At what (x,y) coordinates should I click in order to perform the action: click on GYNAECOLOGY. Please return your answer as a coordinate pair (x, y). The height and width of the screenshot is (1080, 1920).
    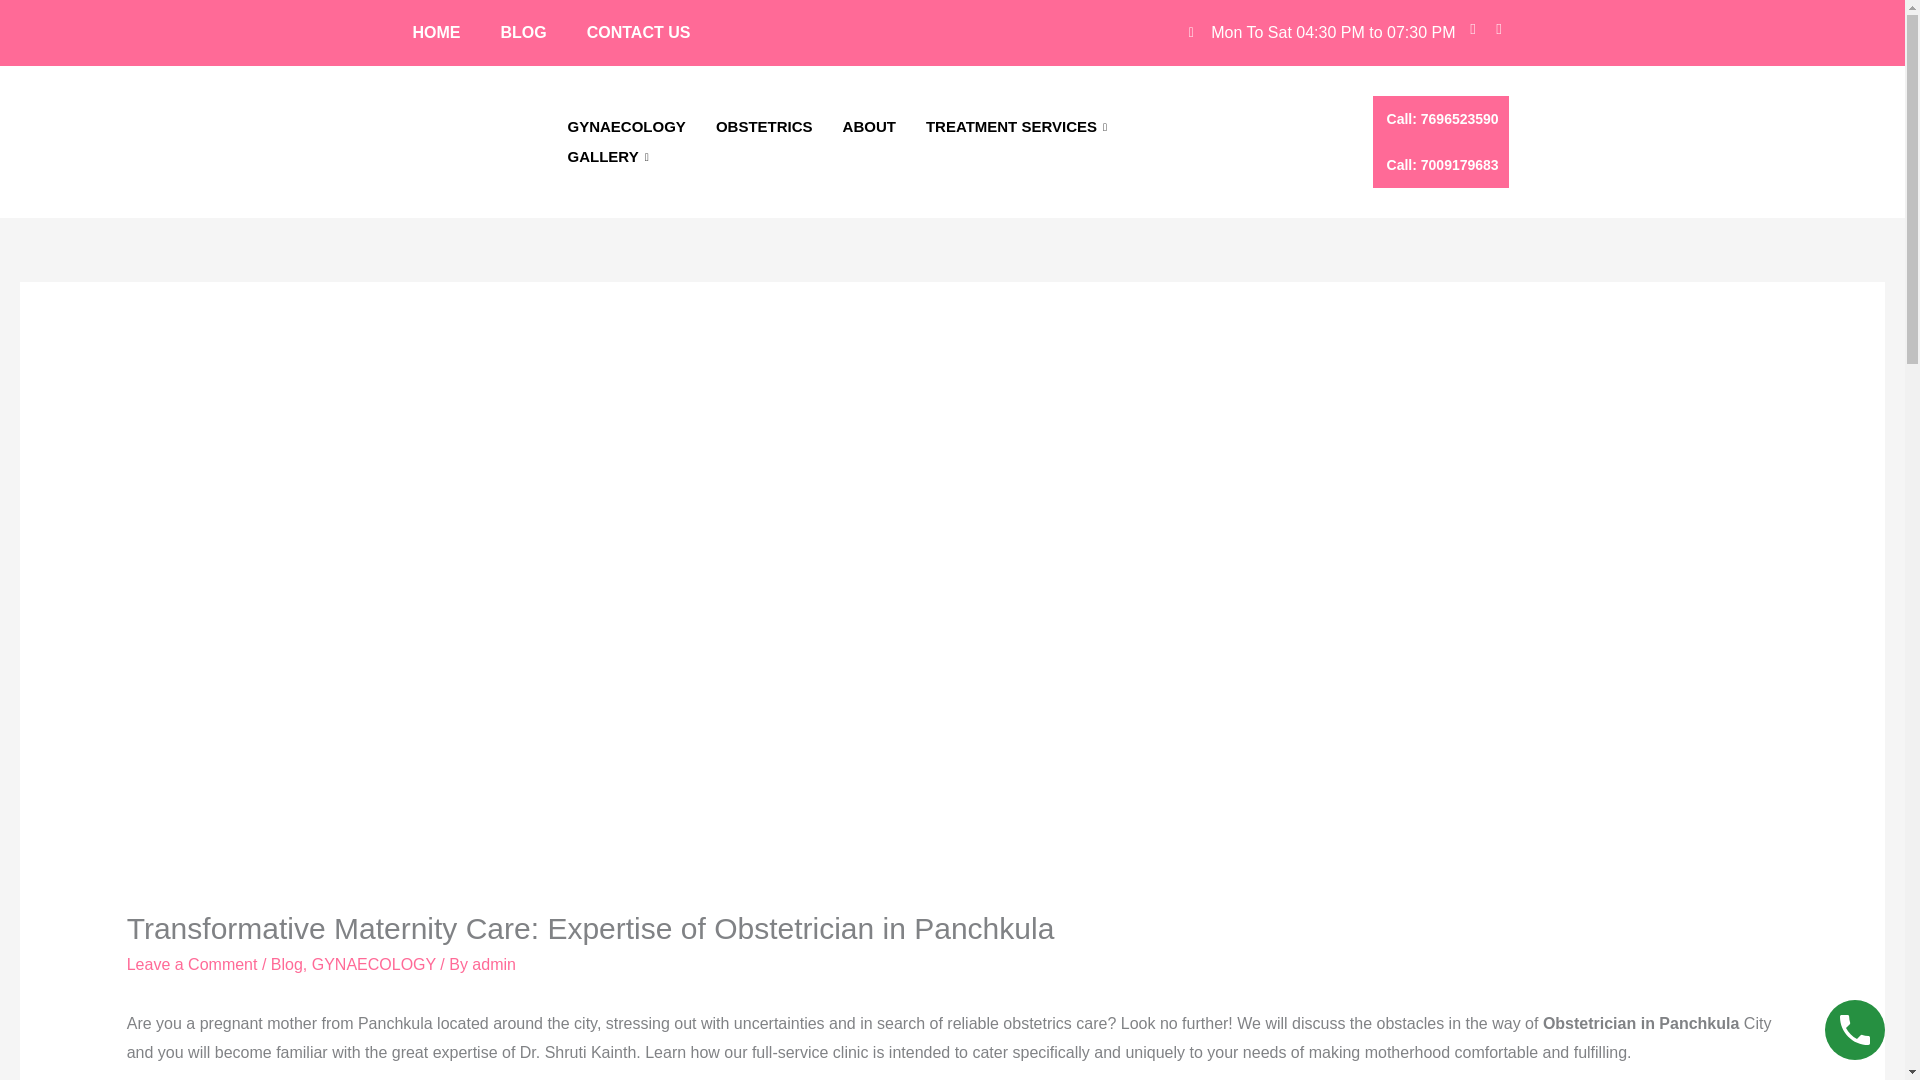
    Looking at the image, I should click on (626, 126).